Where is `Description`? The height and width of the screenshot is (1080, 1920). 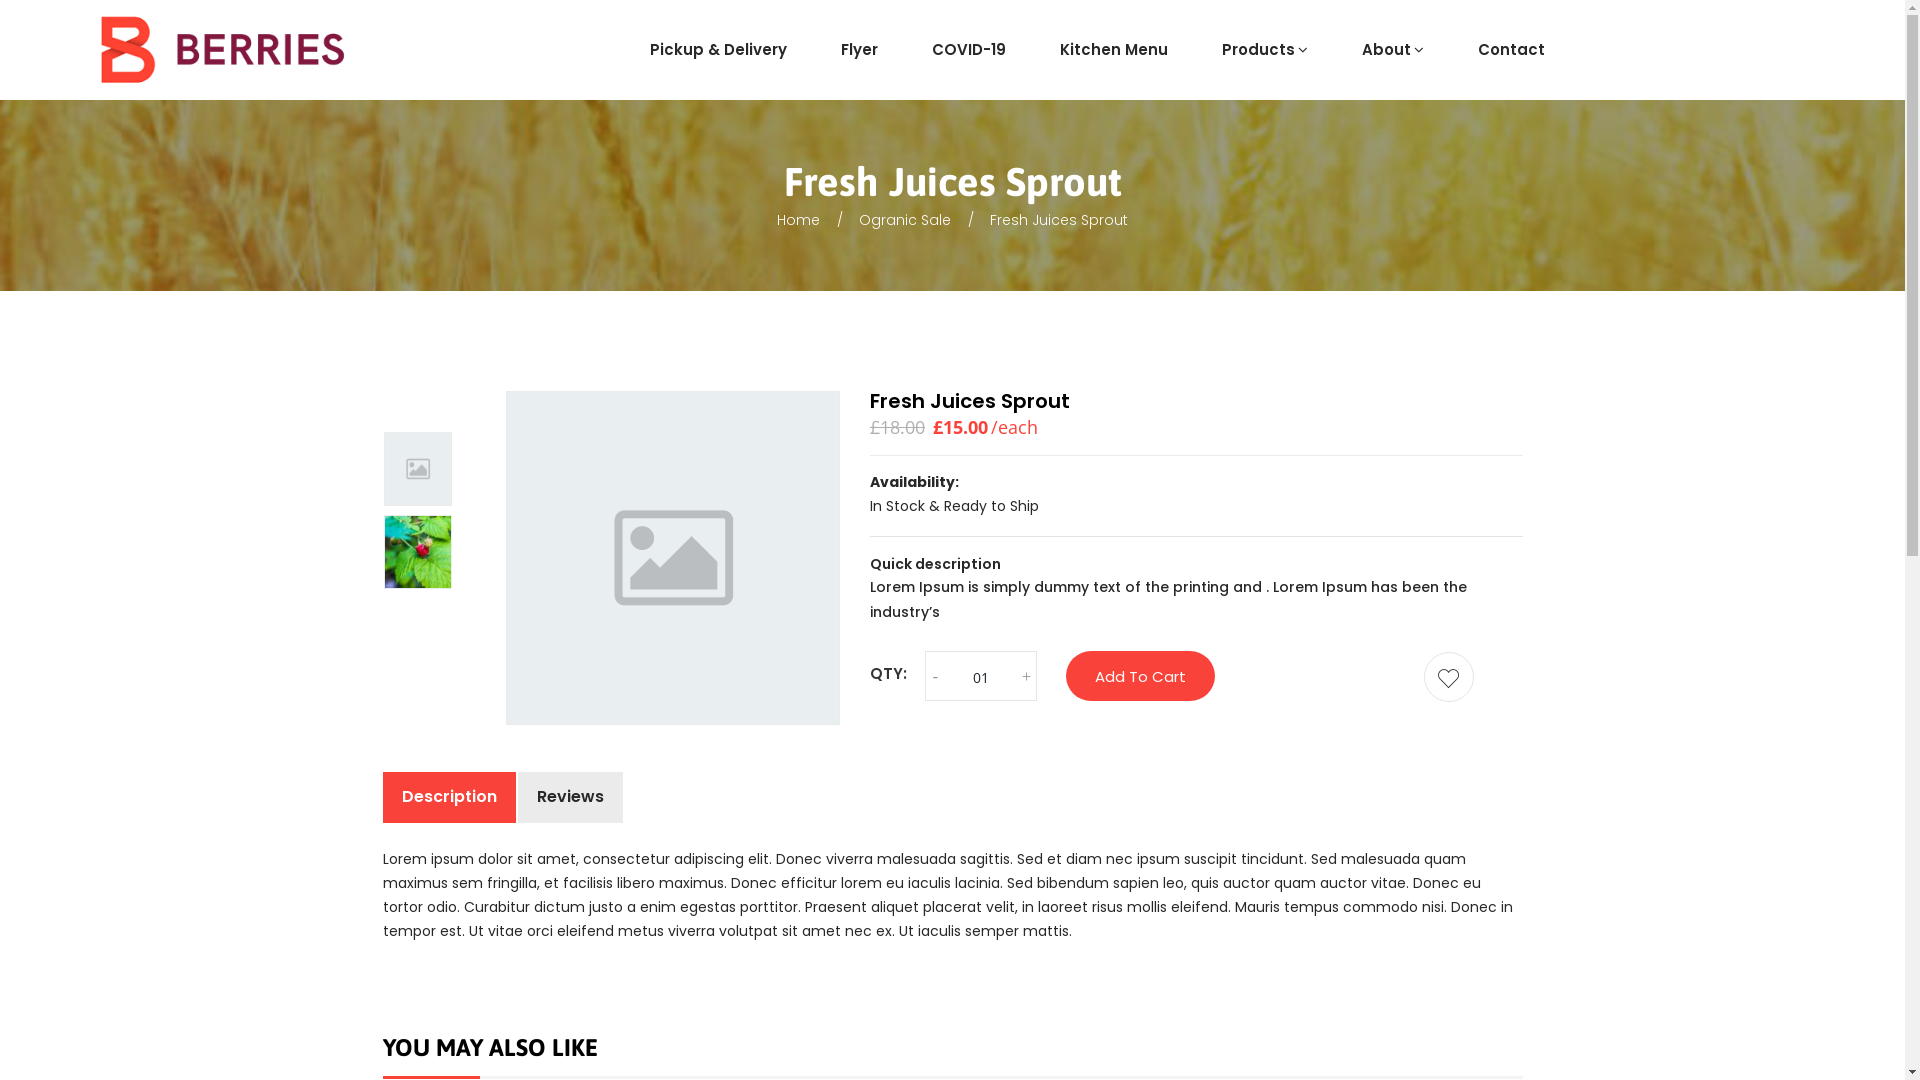 Description is located at coordinates (448, 798).